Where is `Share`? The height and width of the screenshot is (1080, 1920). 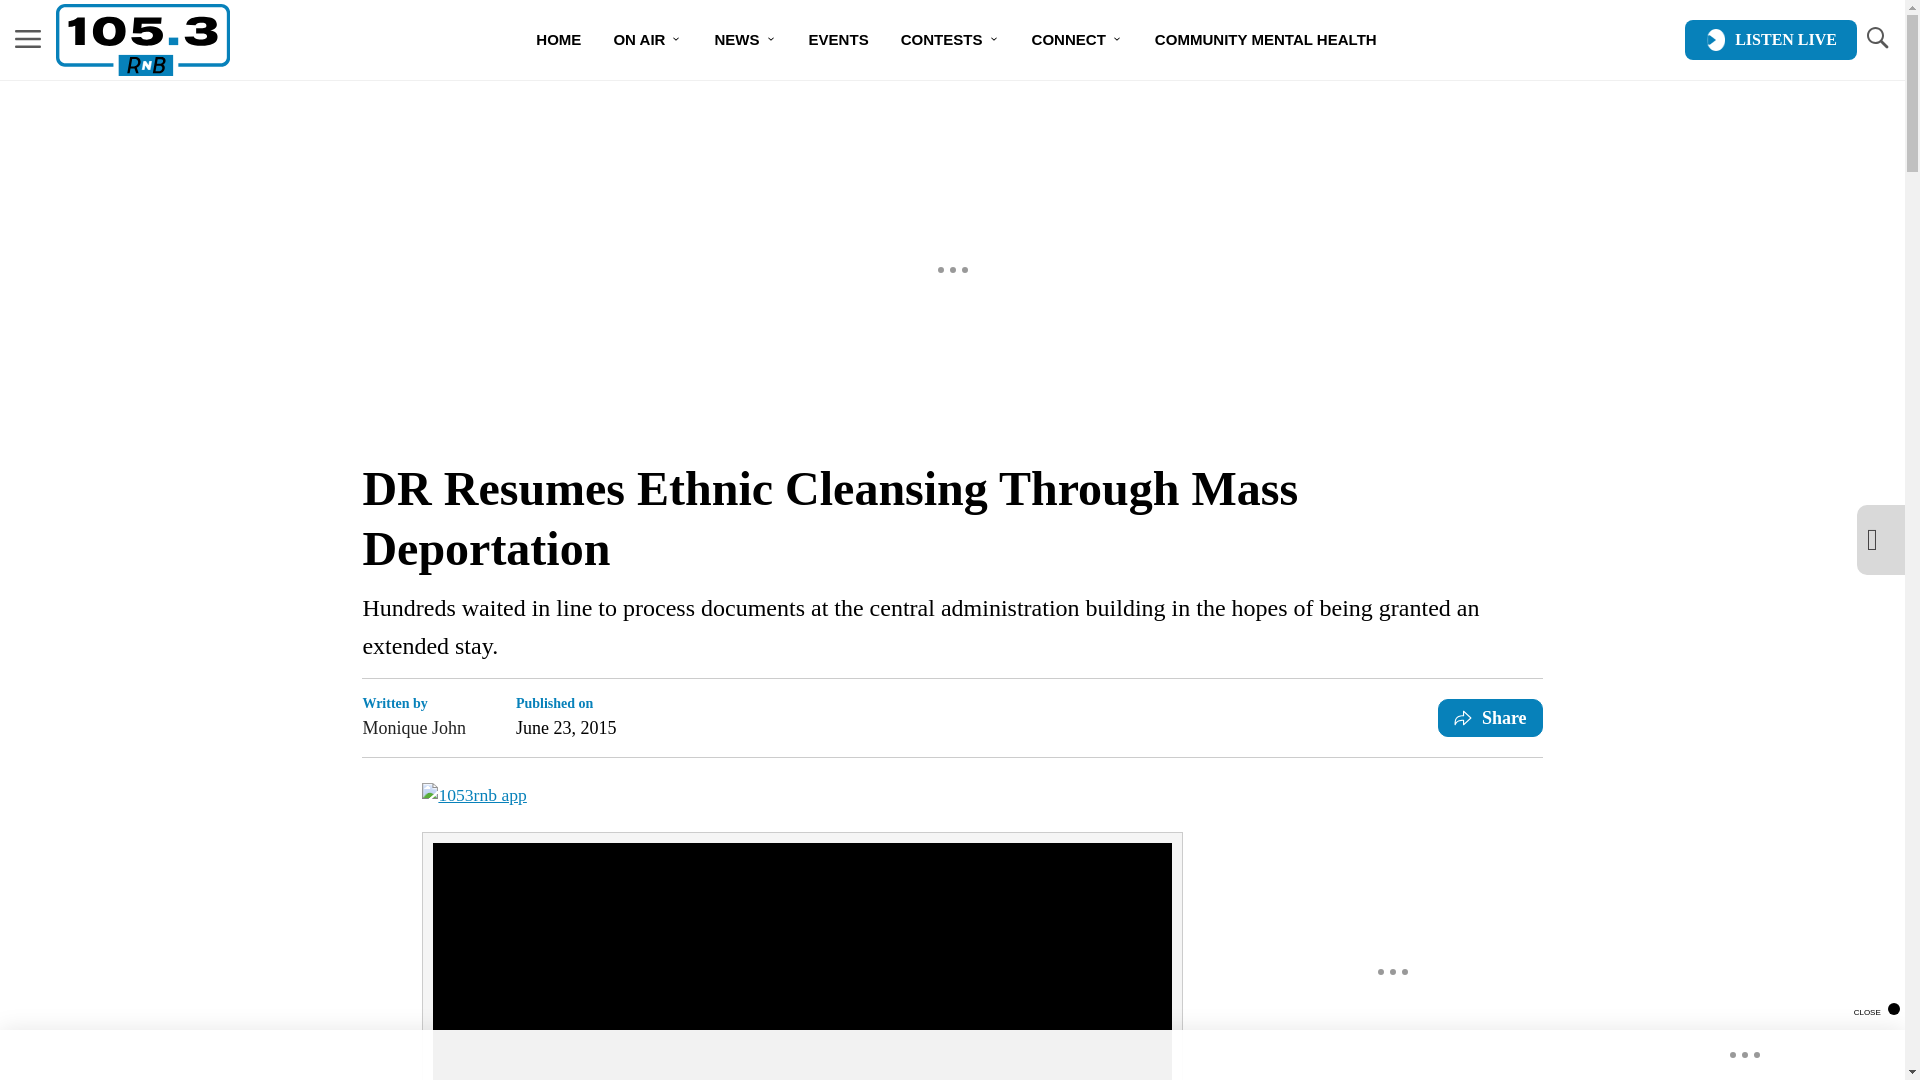 Share is located at coordinates (1490, 717).